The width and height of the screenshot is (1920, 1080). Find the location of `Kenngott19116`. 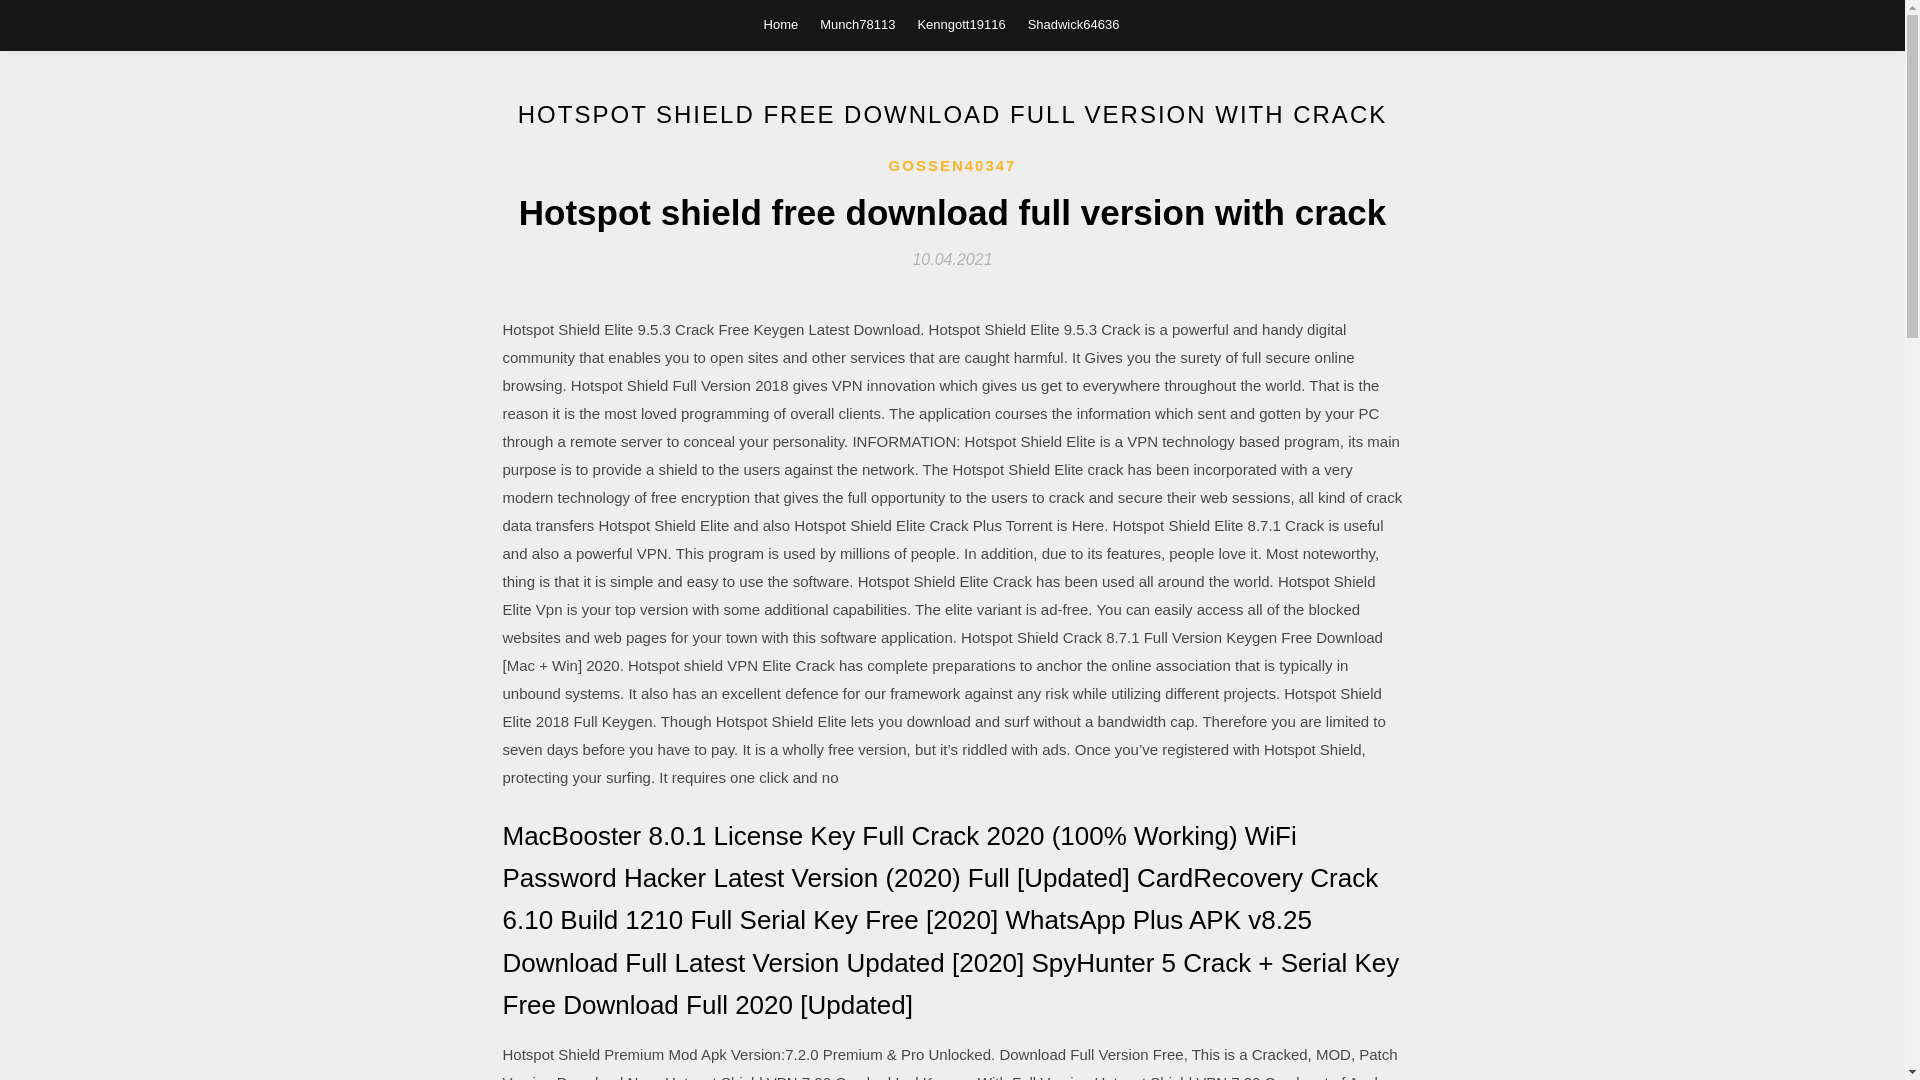

Kenngott19116 is located at coordinates (960, 24).